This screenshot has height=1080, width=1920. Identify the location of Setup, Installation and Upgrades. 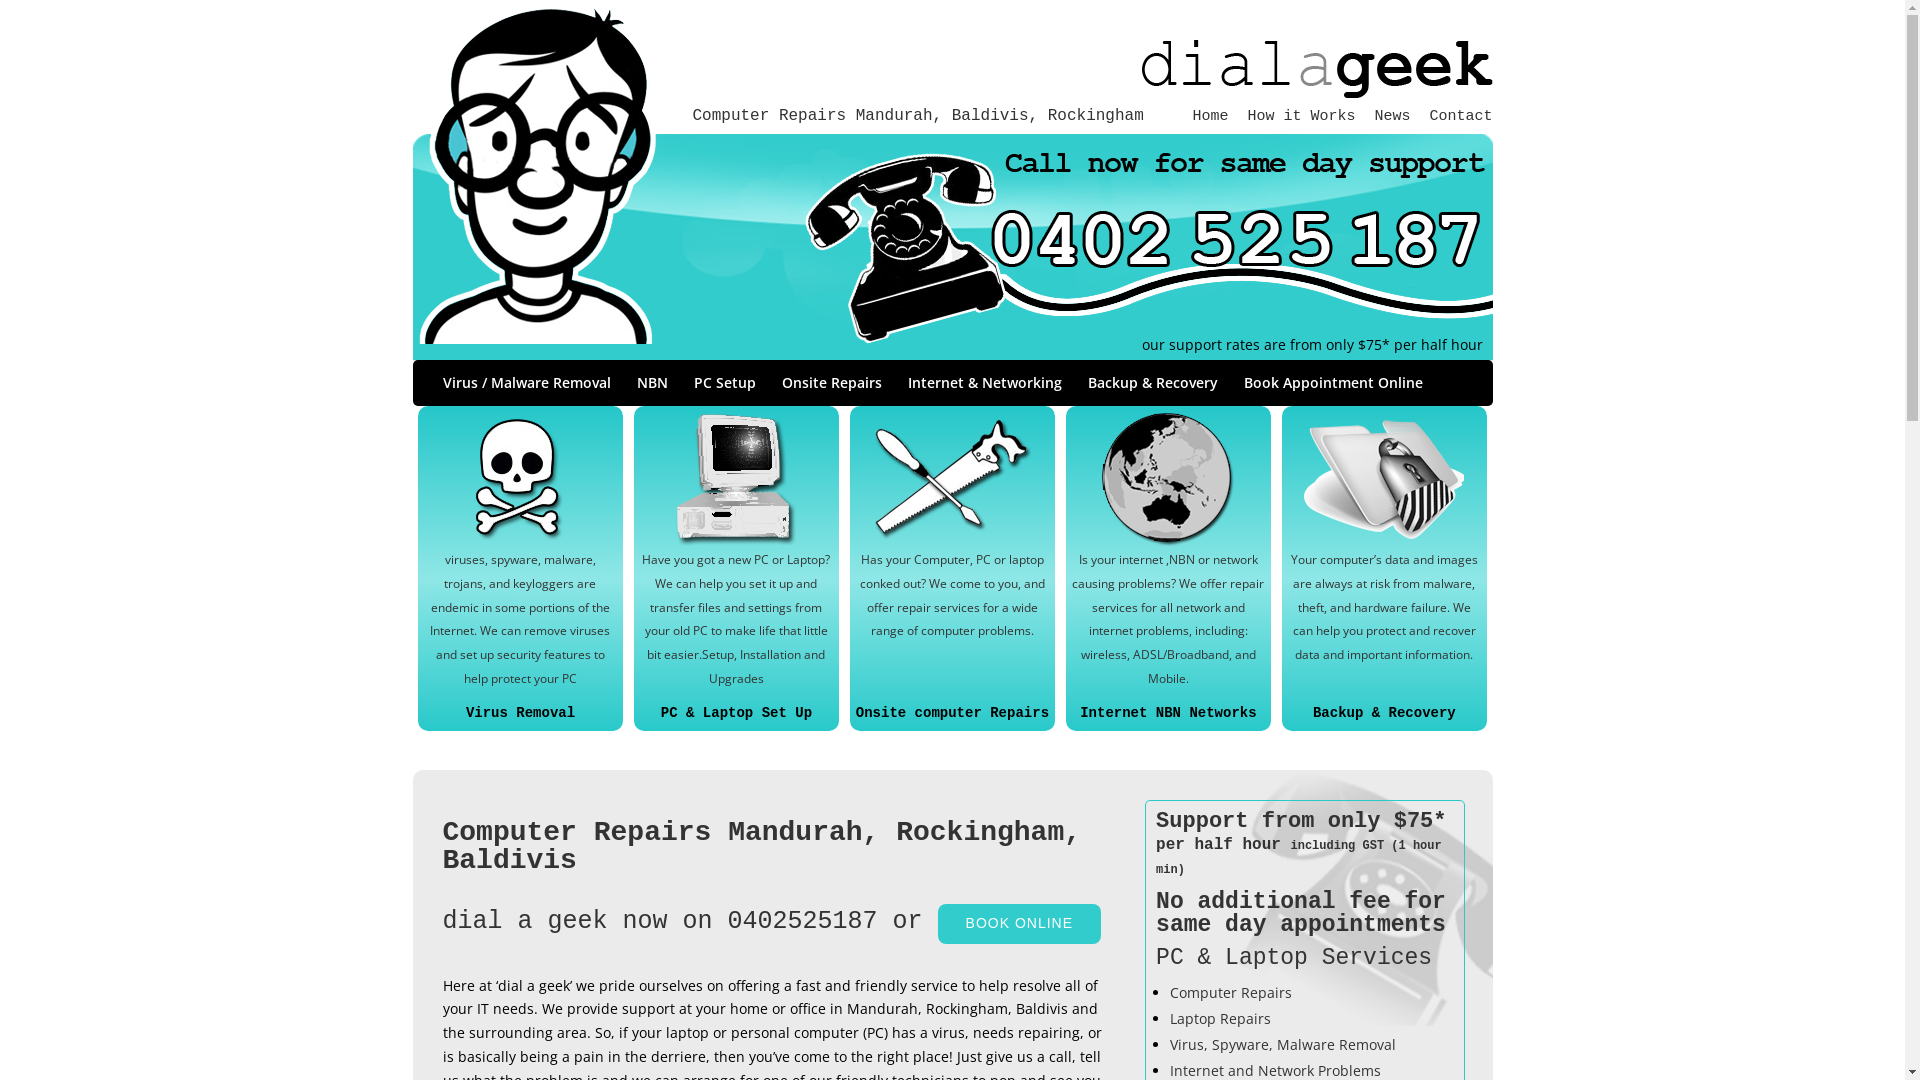
(764, 666).